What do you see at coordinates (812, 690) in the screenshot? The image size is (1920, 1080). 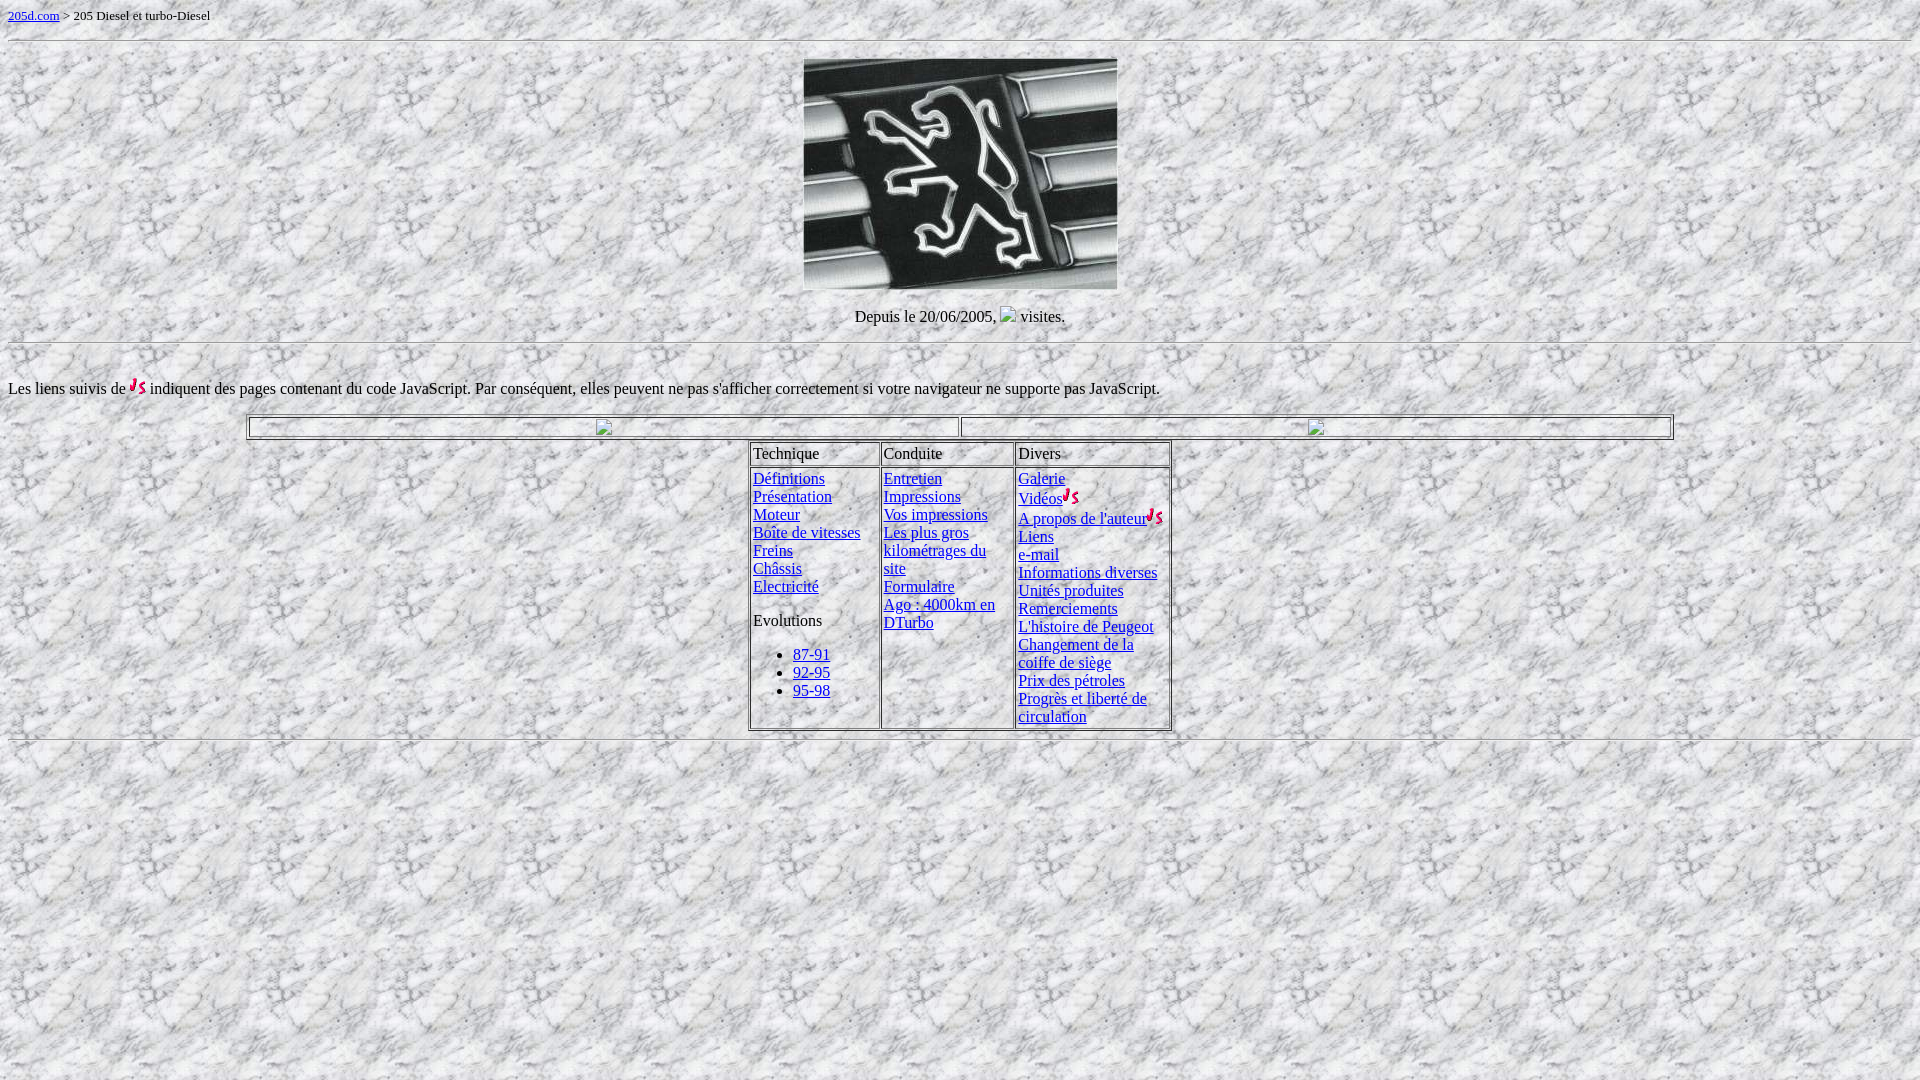 I see `95-98` at bounding box center [812, 690].